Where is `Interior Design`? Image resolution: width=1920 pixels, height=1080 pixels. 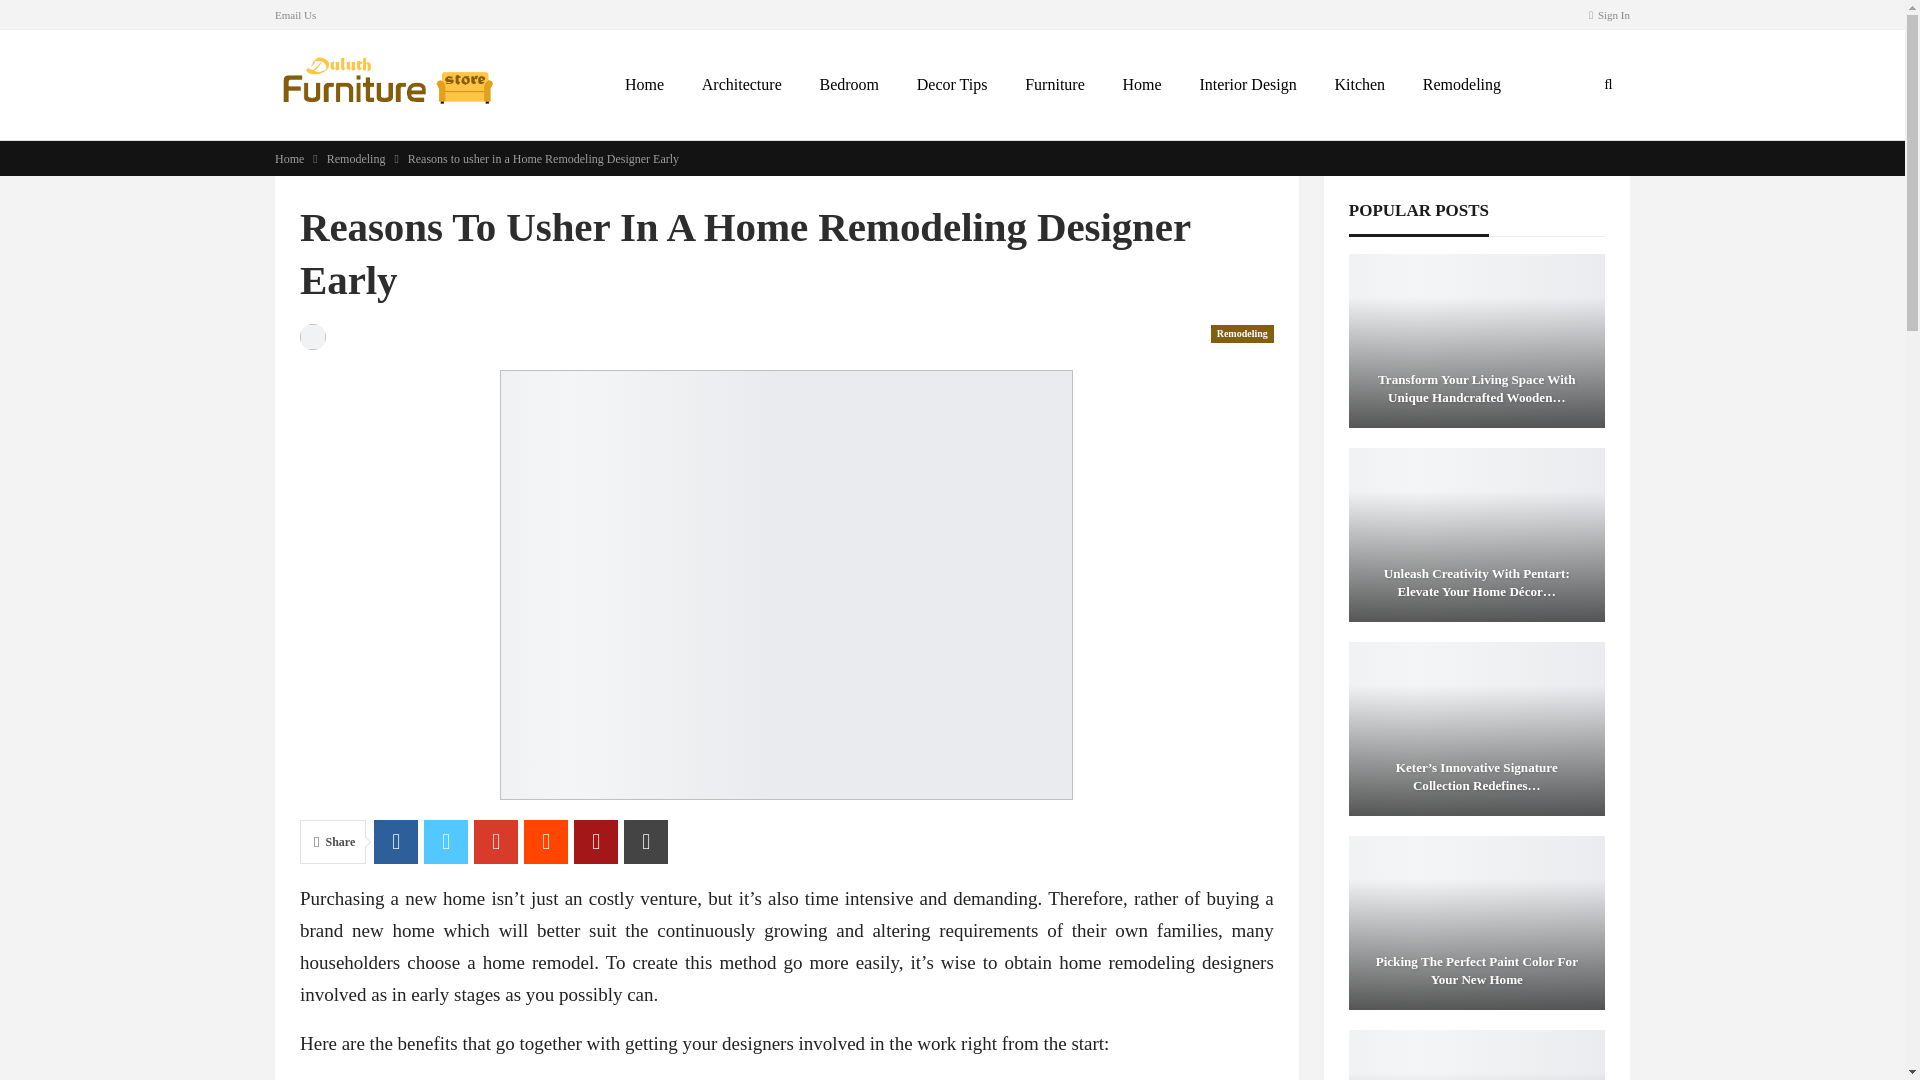 Interior Design is located at coordinates (1246, 85).